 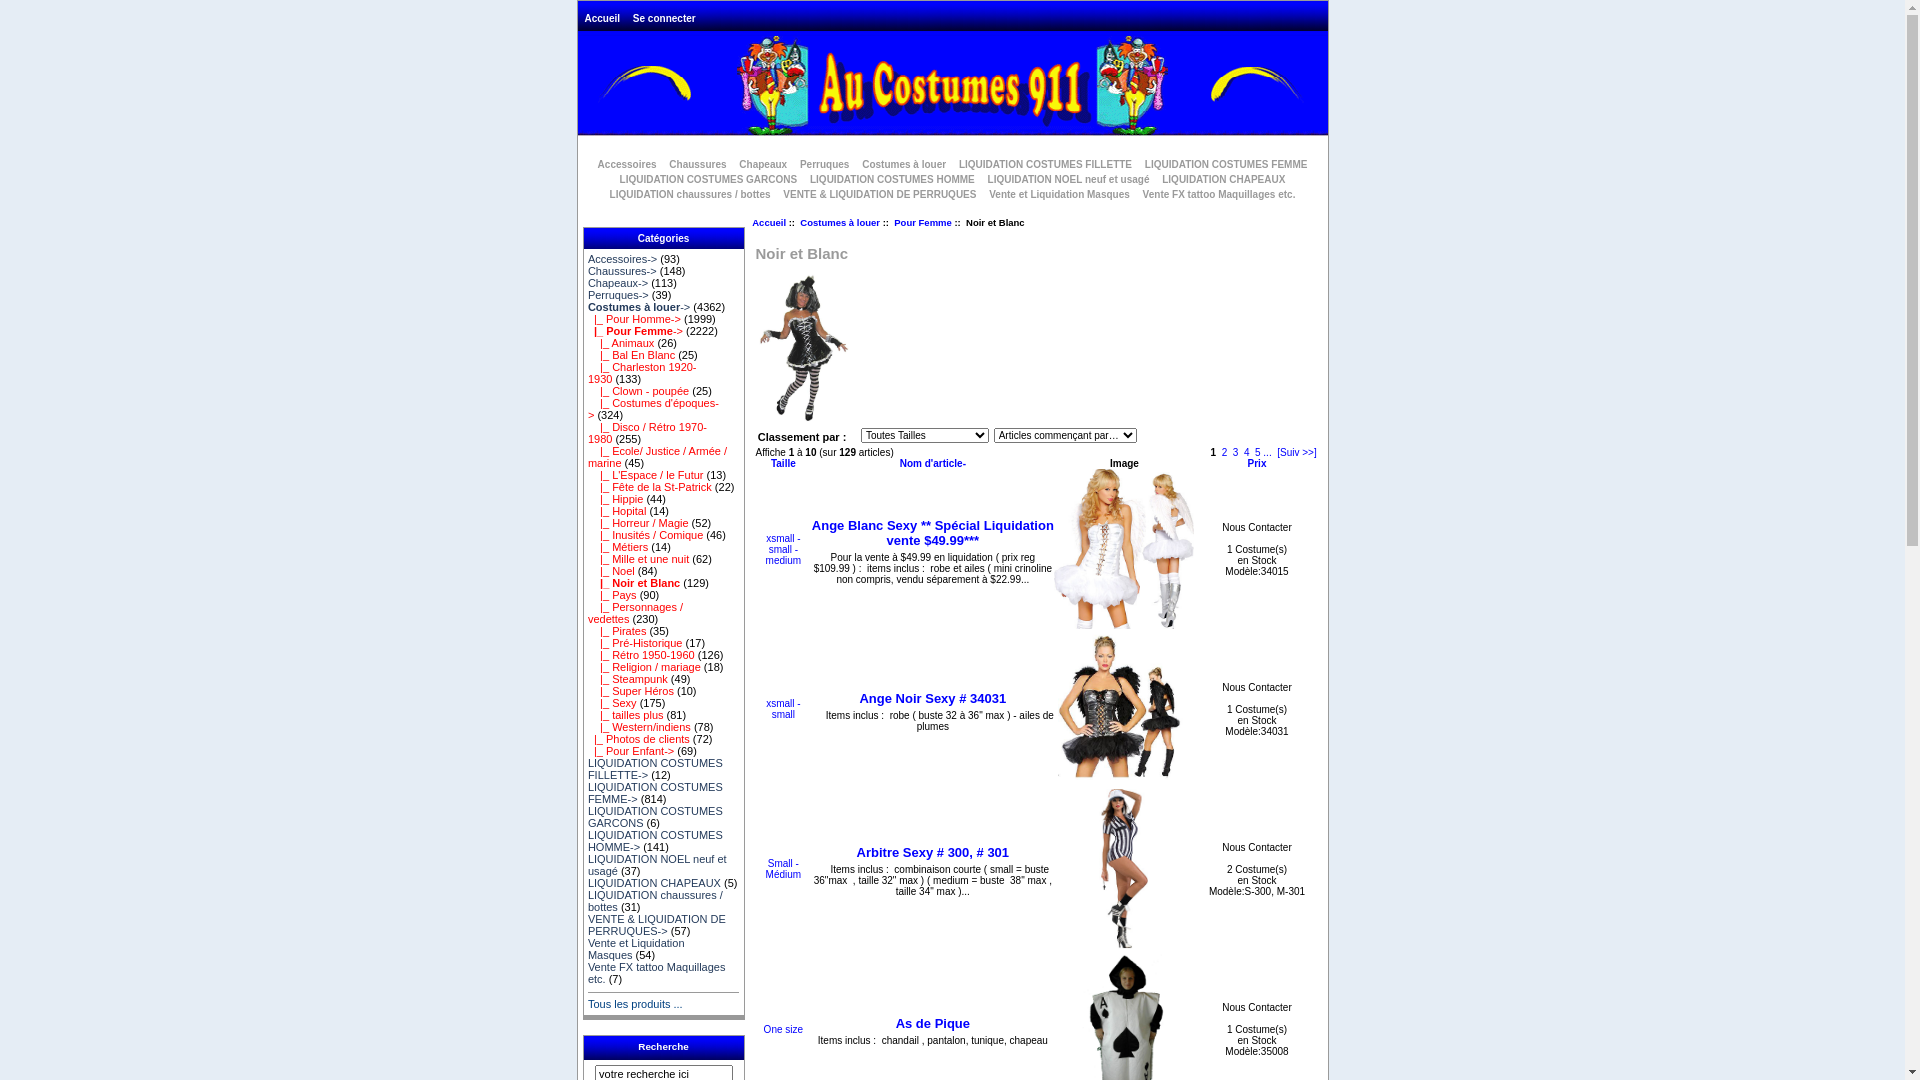 What do you see at coordinates (1225, 452) in the screenshot?
I see `2` at bounding box center [1225, 452].